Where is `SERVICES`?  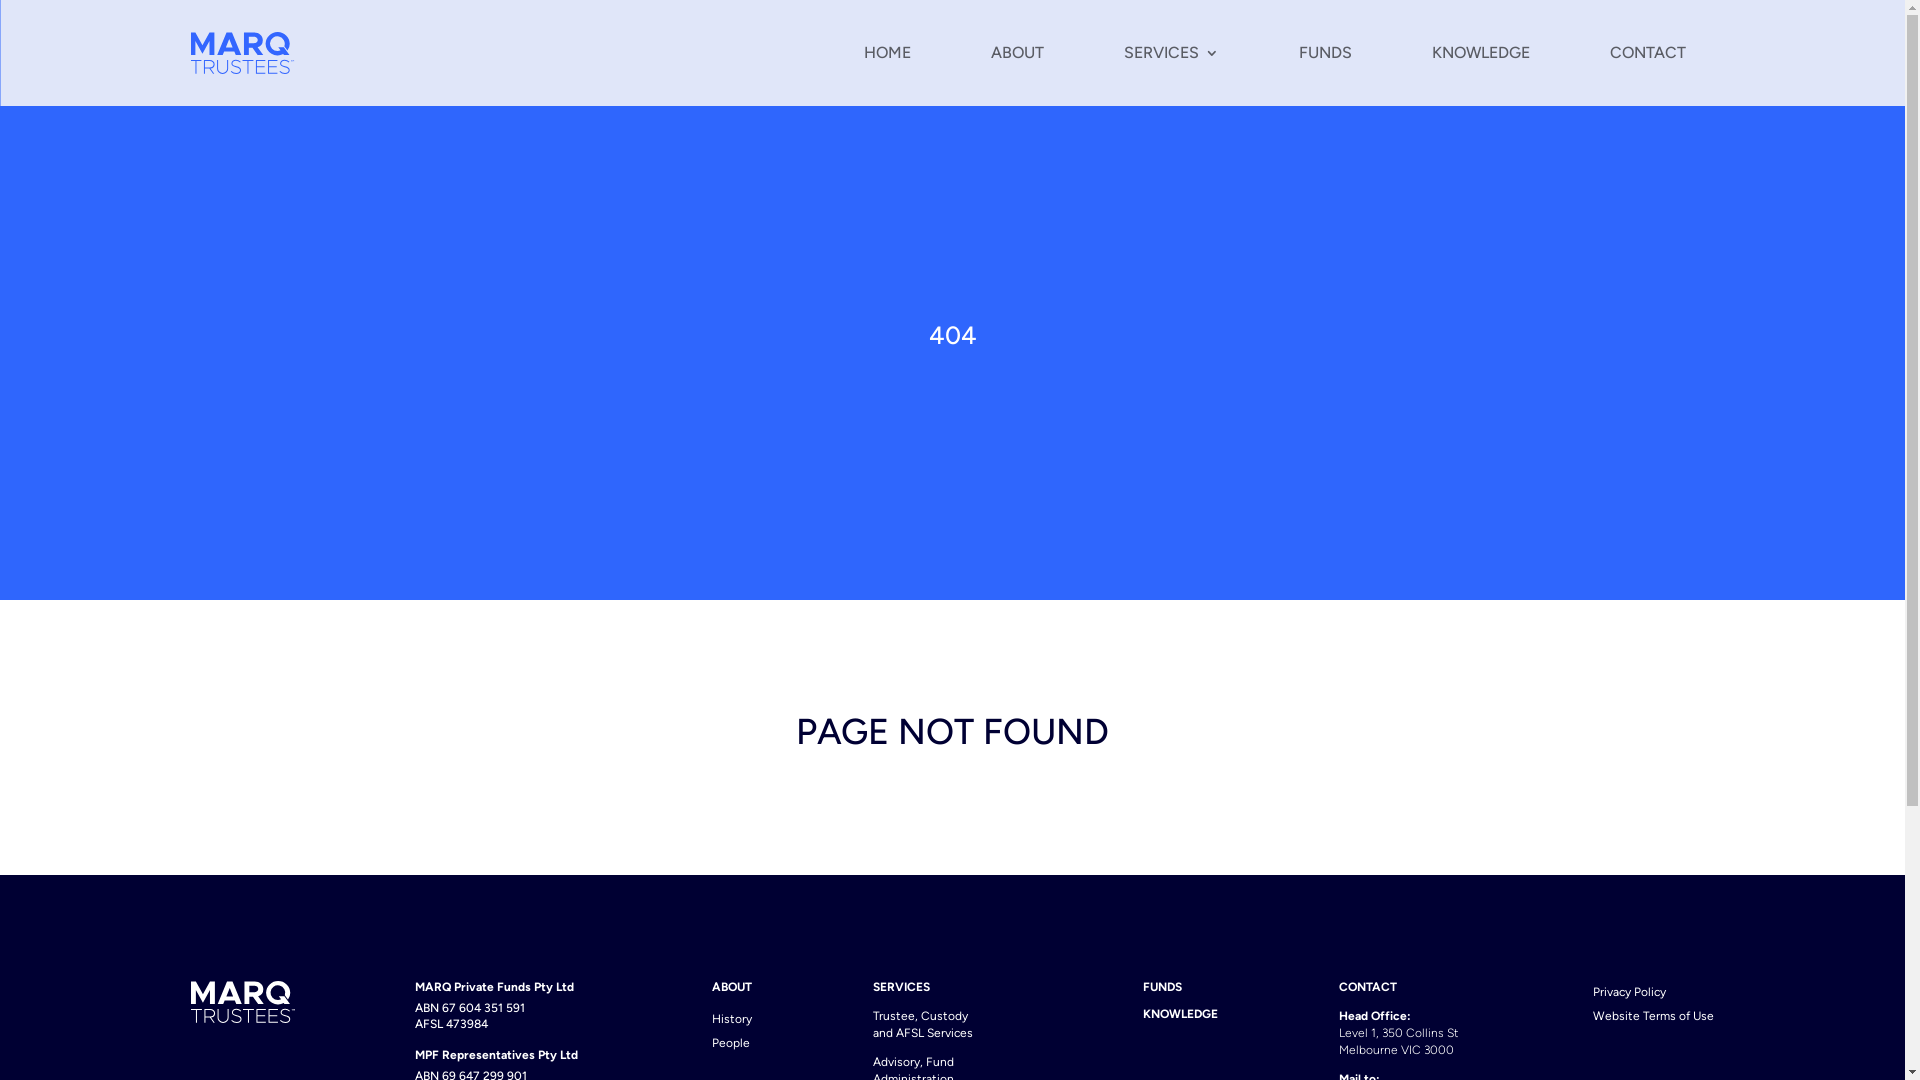 SERVICES is located at coordinates (1172, 53).